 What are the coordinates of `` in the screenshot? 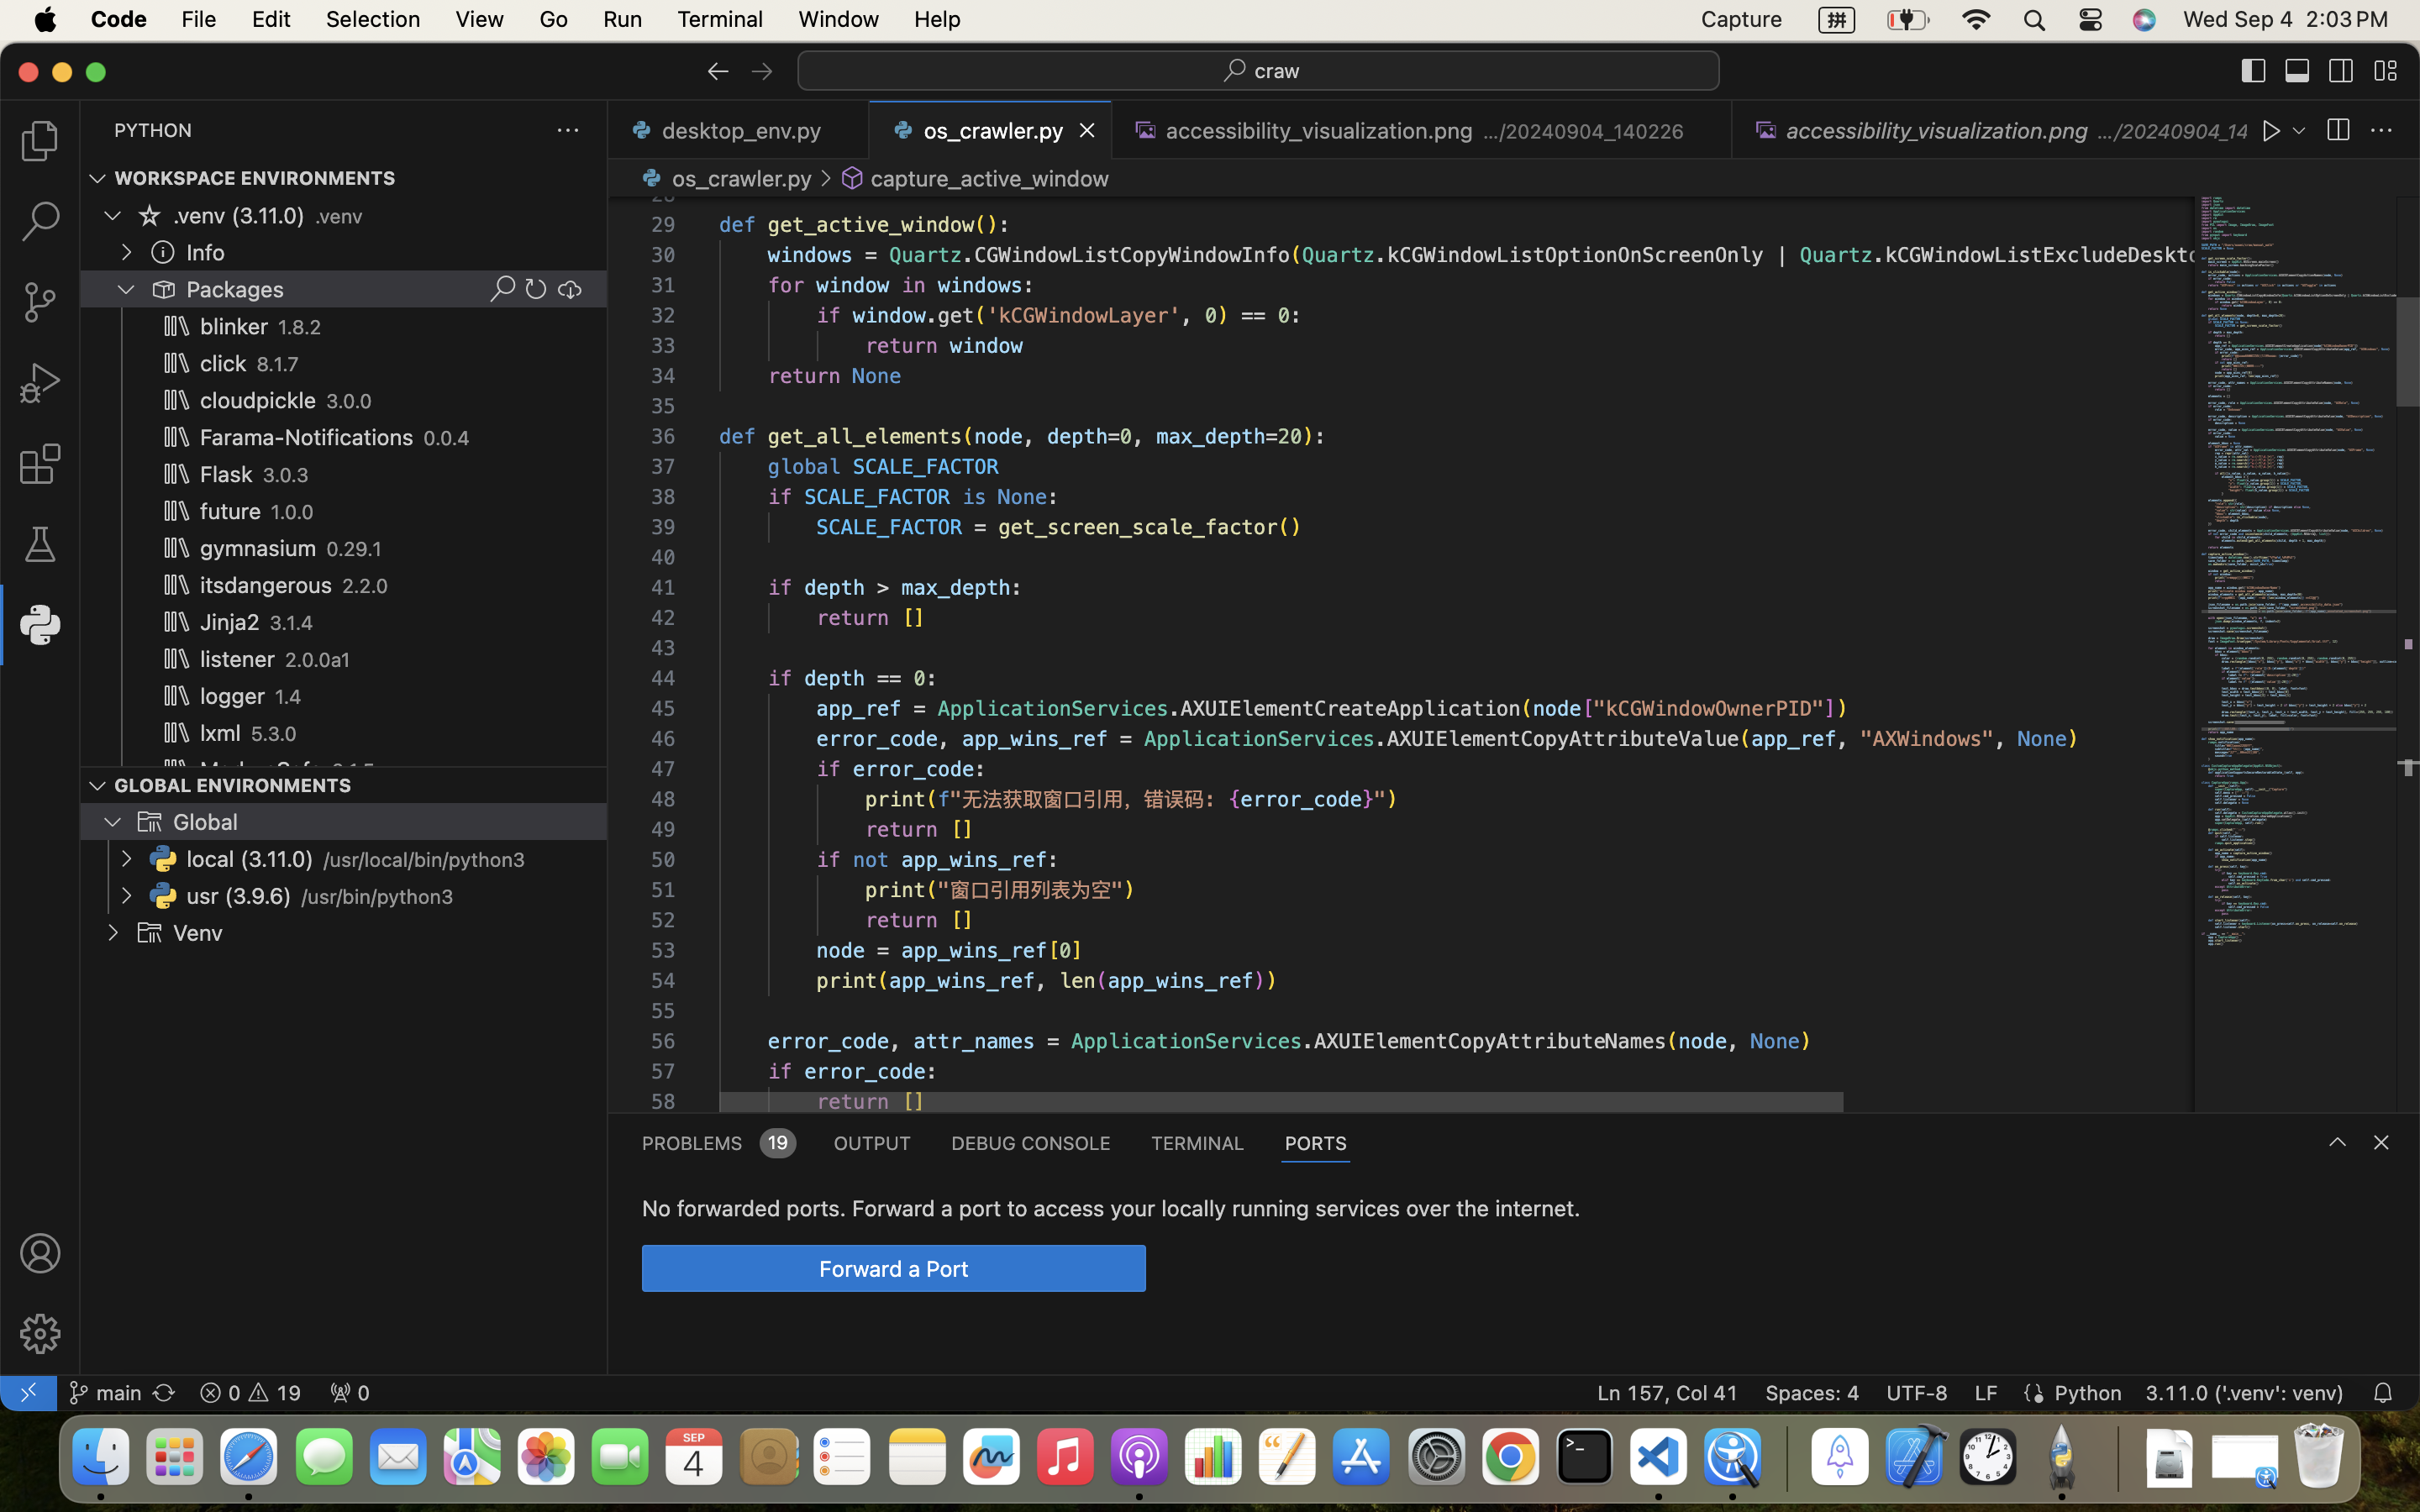 It's located at (40, 1334).